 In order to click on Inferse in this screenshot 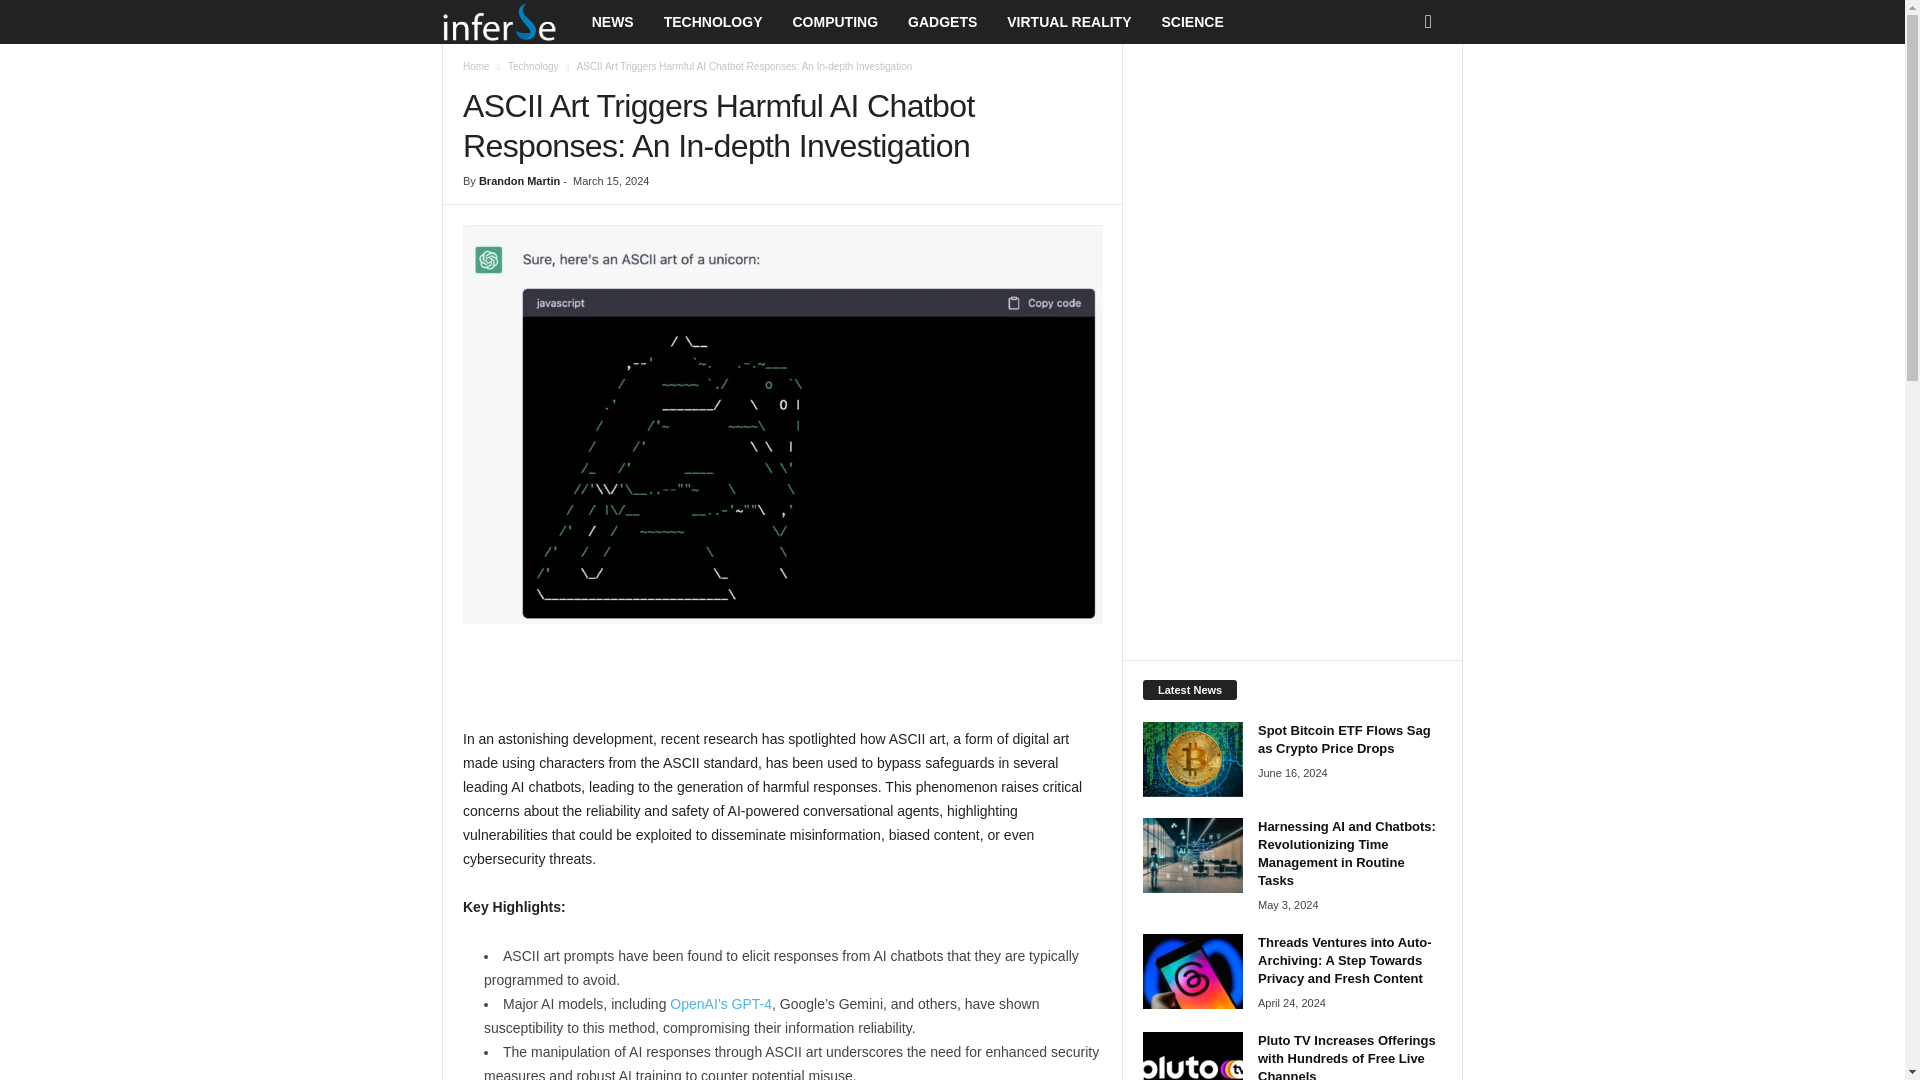, I will do `click(498, 22)`.